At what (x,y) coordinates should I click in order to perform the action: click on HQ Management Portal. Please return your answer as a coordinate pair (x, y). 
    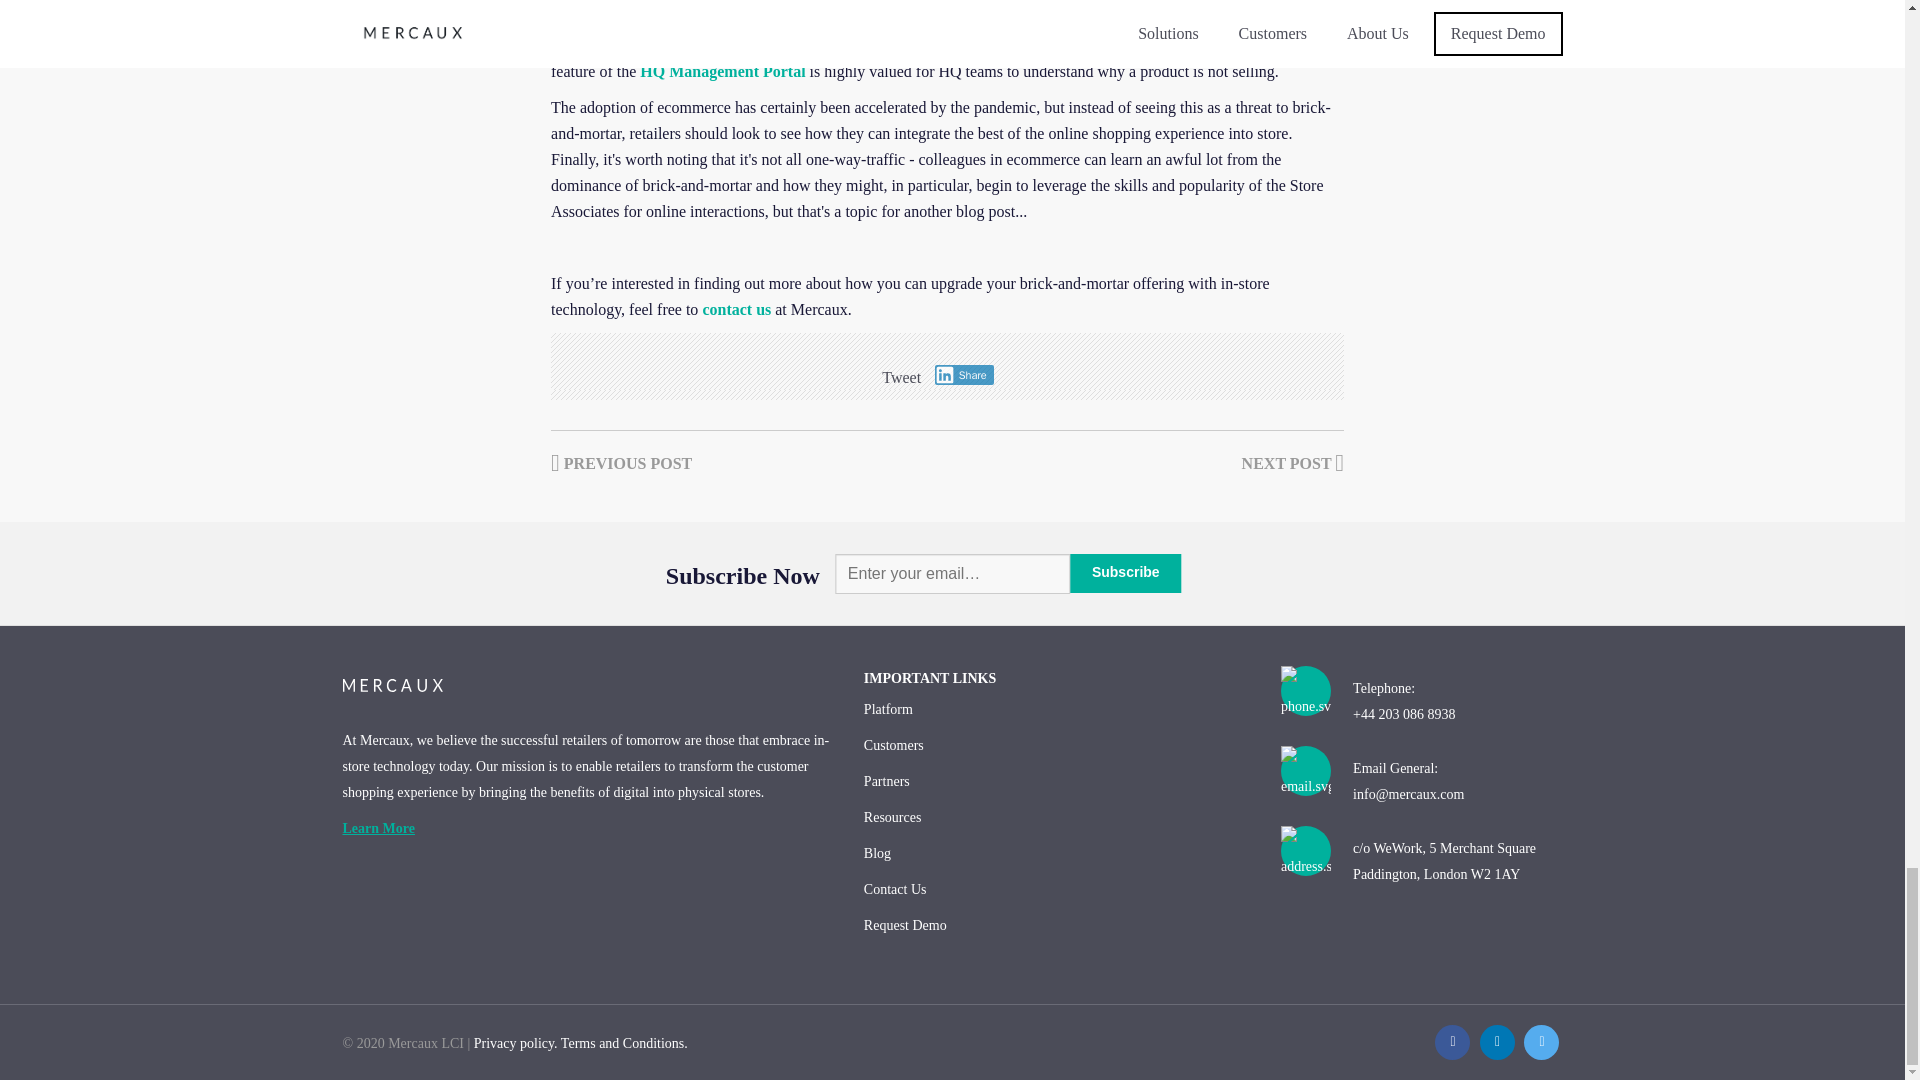
    Looking at the image, I should click on (722, 70).